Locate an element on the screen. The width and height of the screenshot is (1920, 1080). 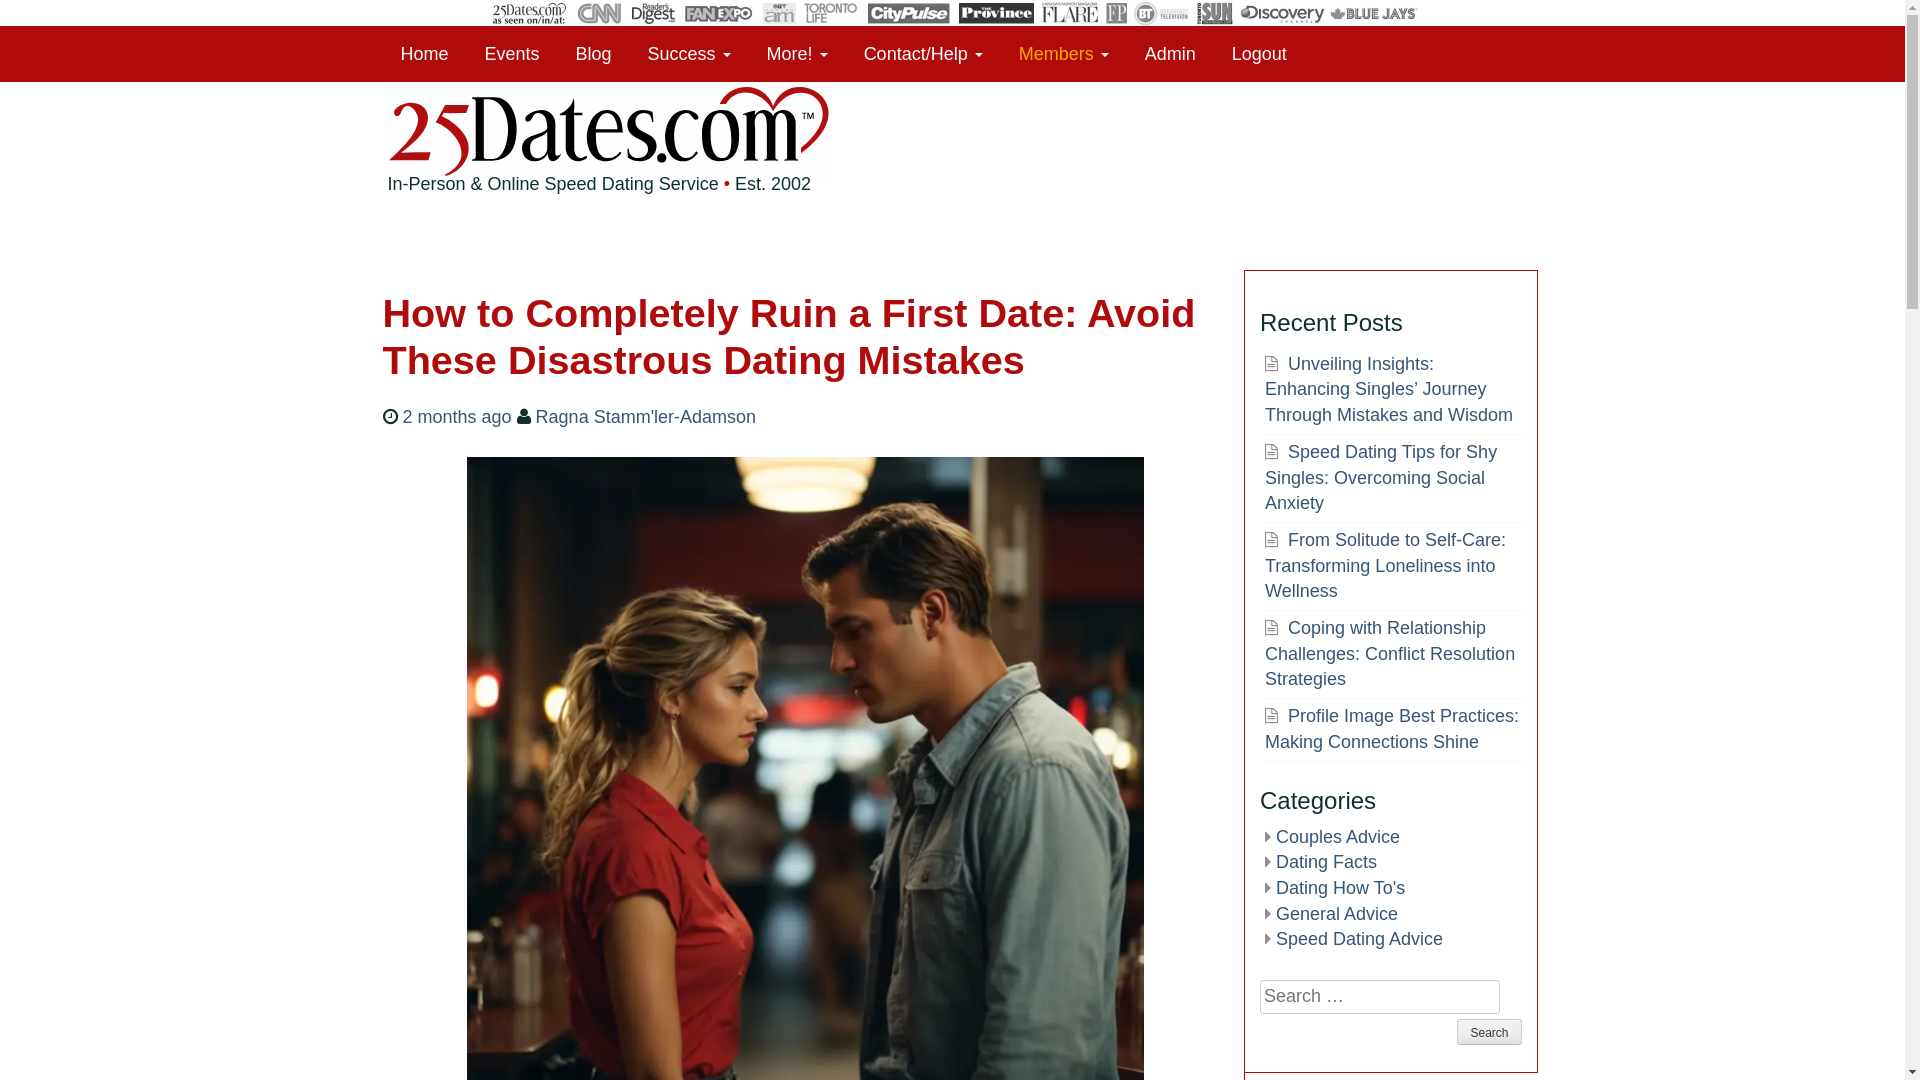
Blog is located at coordinates (594, 54).